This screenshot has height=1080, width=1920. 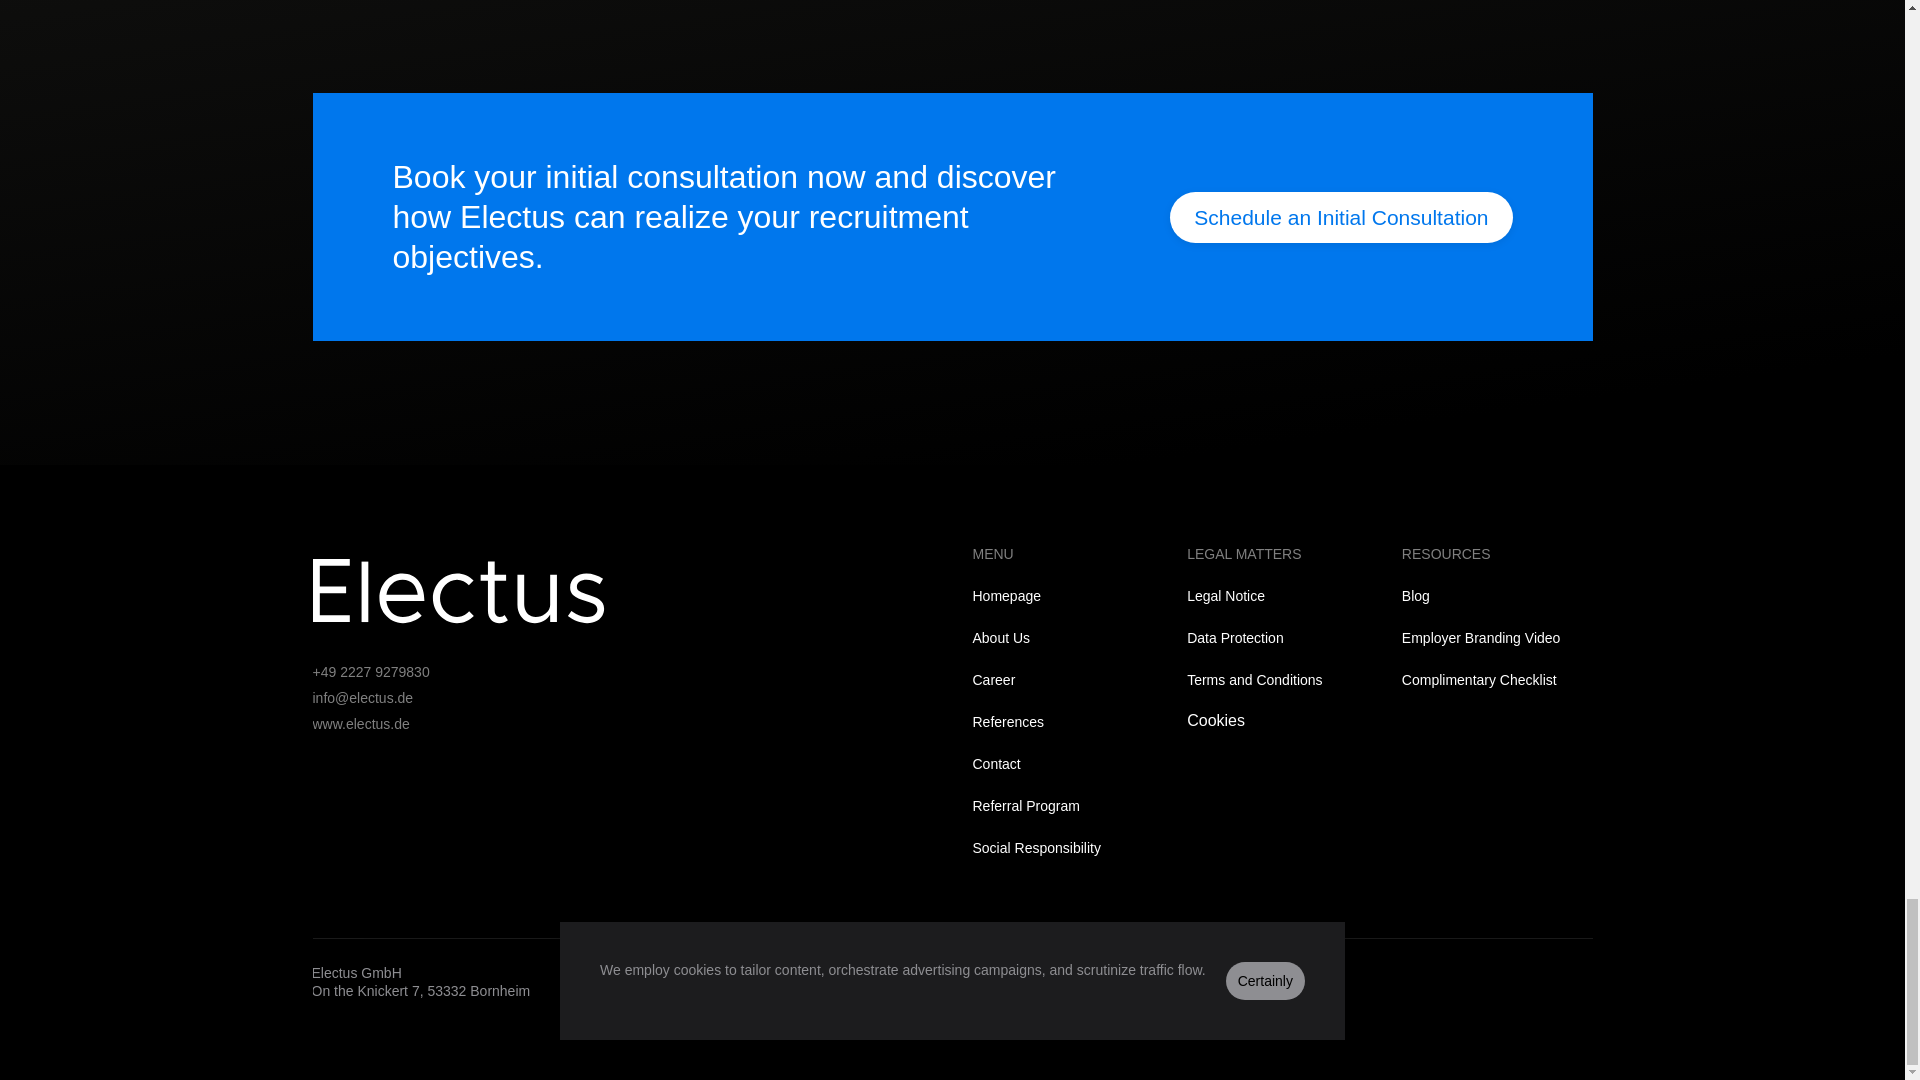 I want to click on Complimentary Checklist, so click(x=1479, y=679).